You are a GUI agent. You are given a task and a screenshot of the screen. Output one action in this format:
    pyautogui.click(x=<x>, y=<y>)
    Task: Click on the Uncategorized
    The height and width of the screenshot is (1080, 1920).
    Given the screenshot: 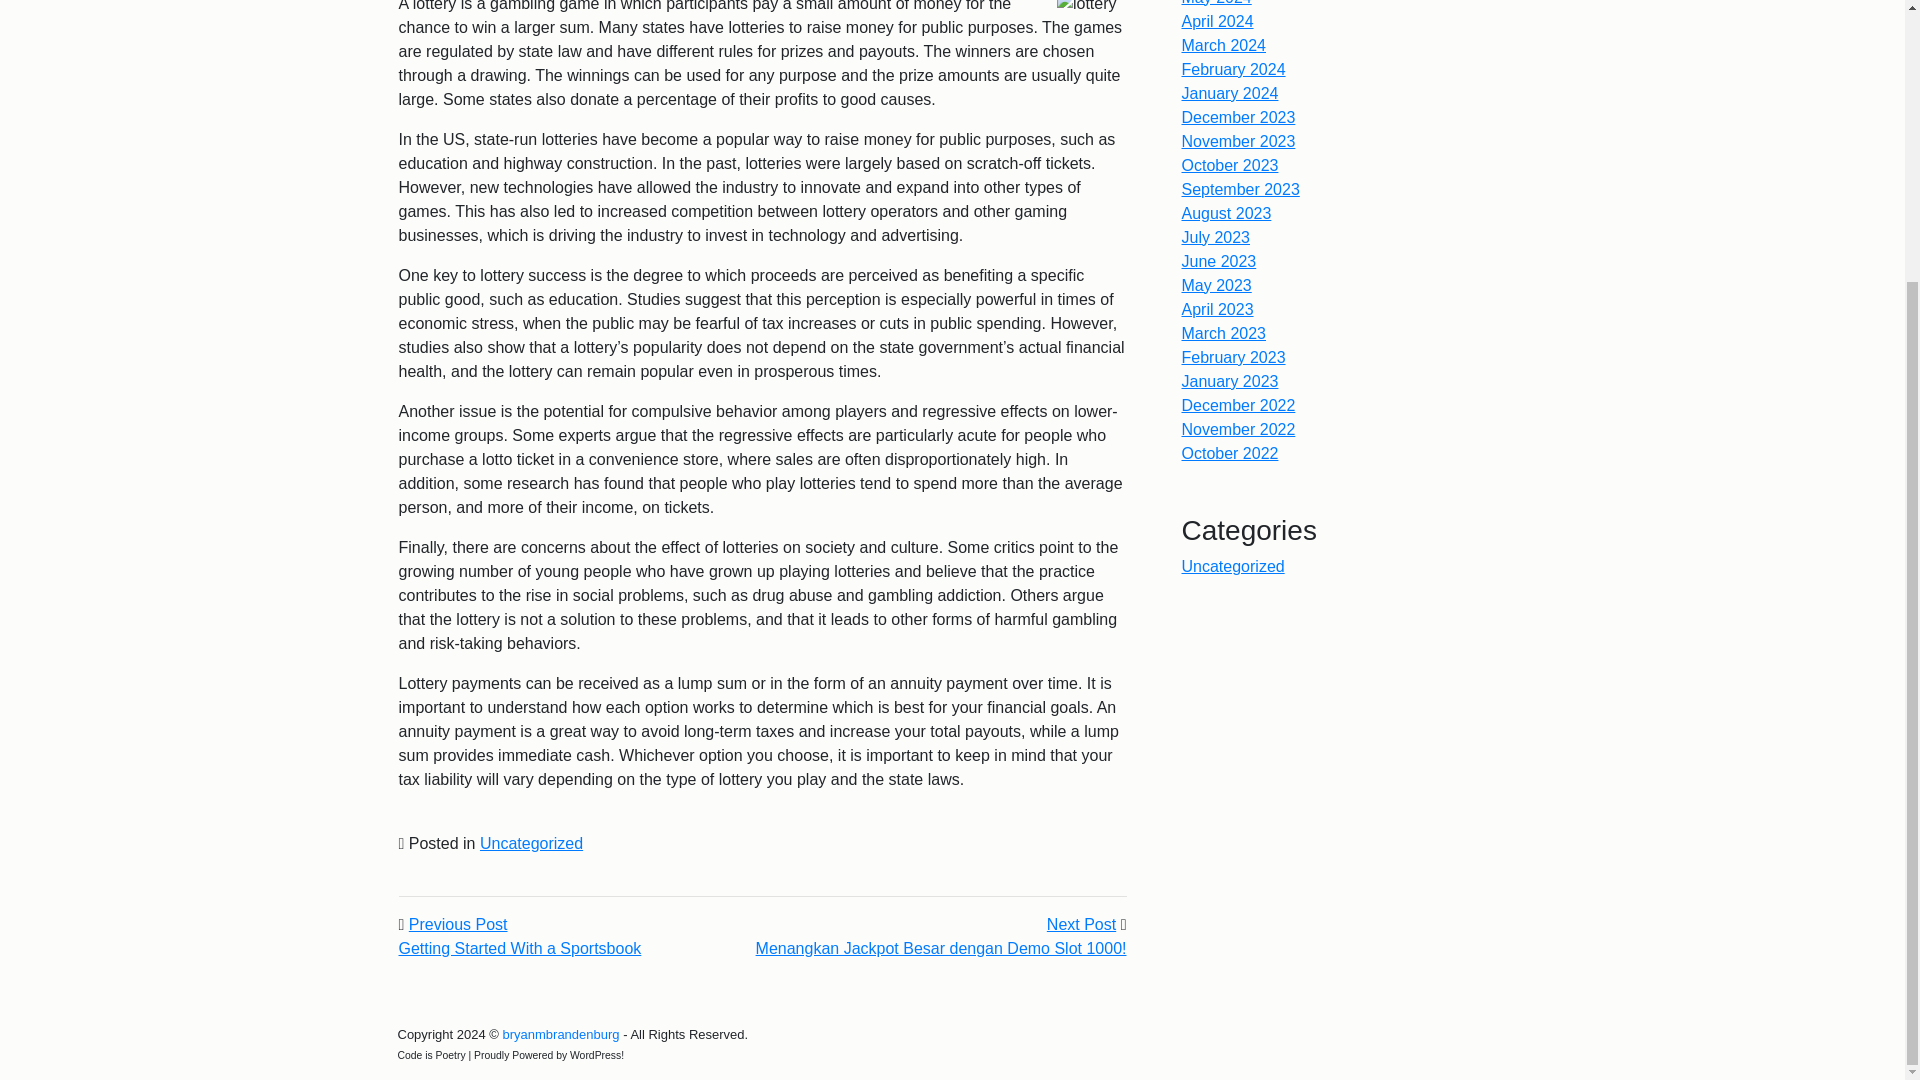 What is the action you would take?
    pyautogui.click(x=532, y=843)
    